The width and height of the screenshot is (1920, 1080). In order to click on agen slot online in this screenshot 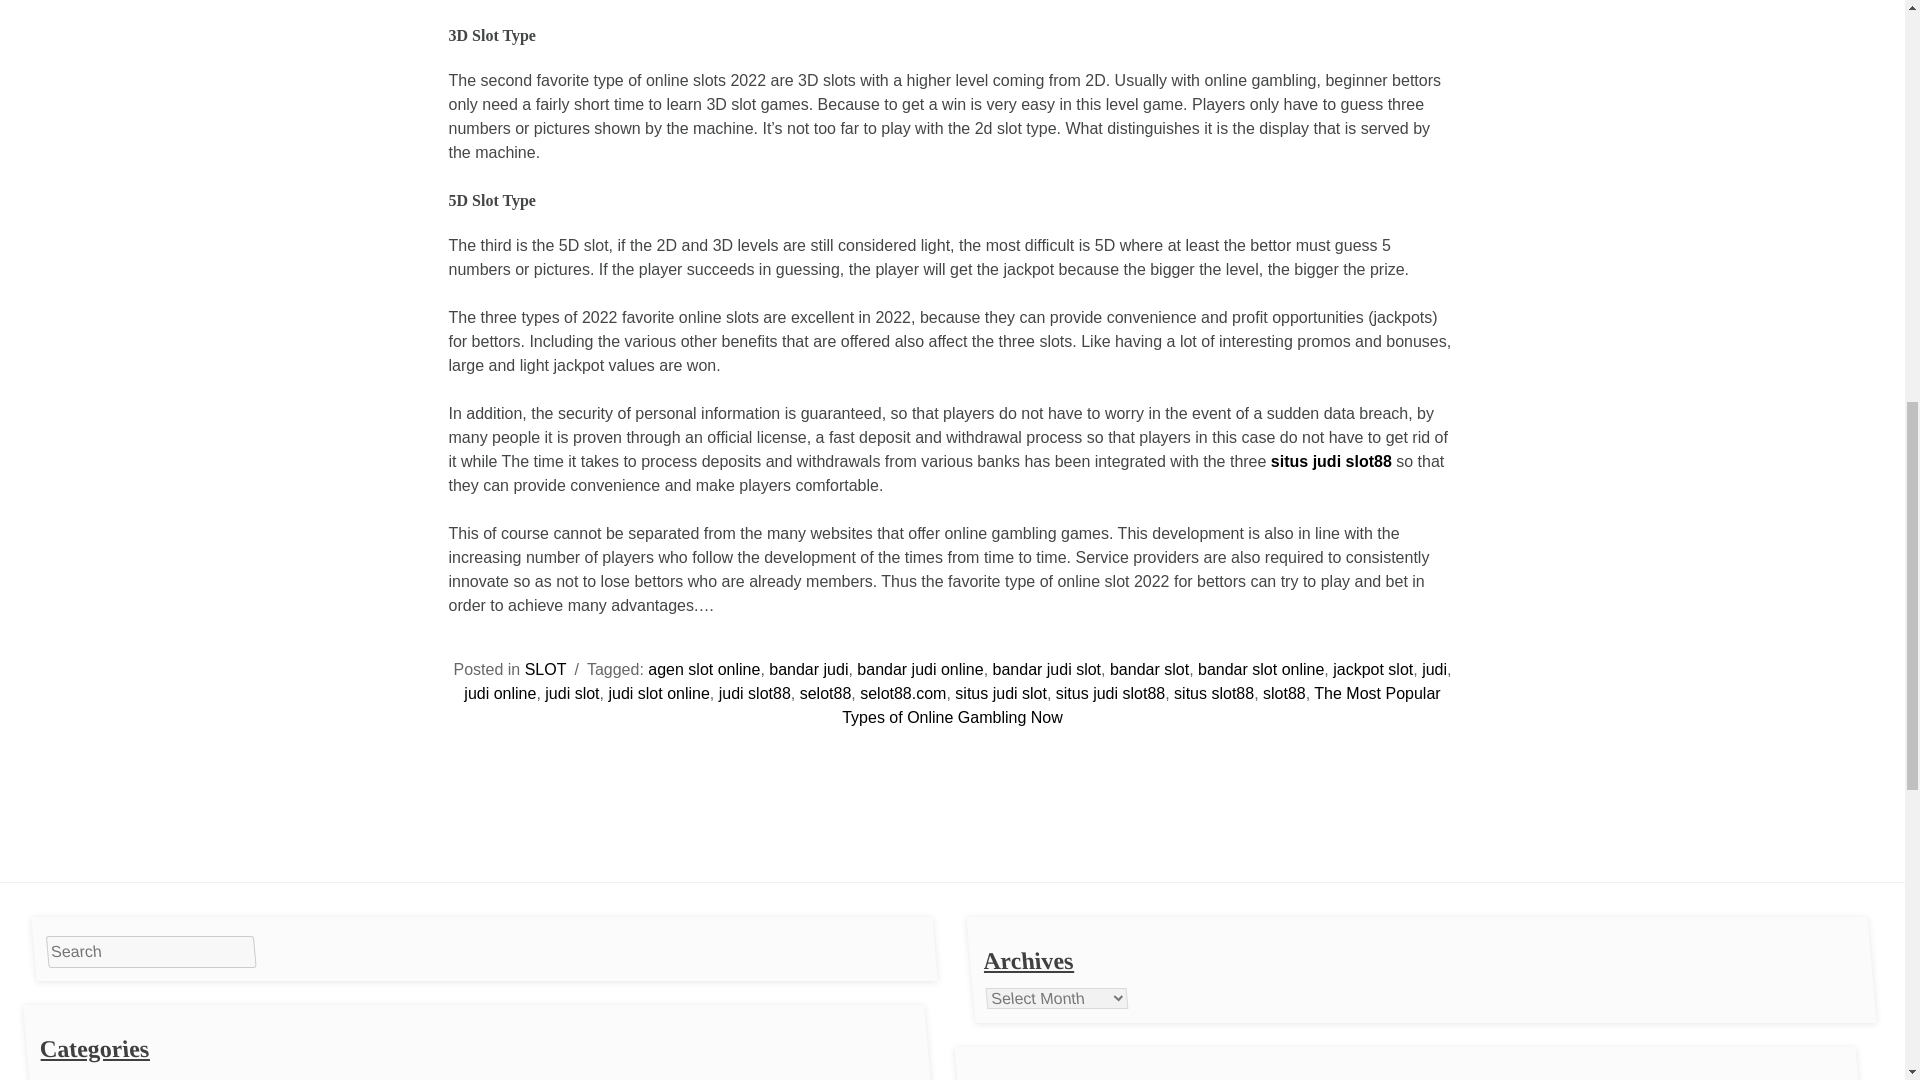, I will do `click(704, 669)`.